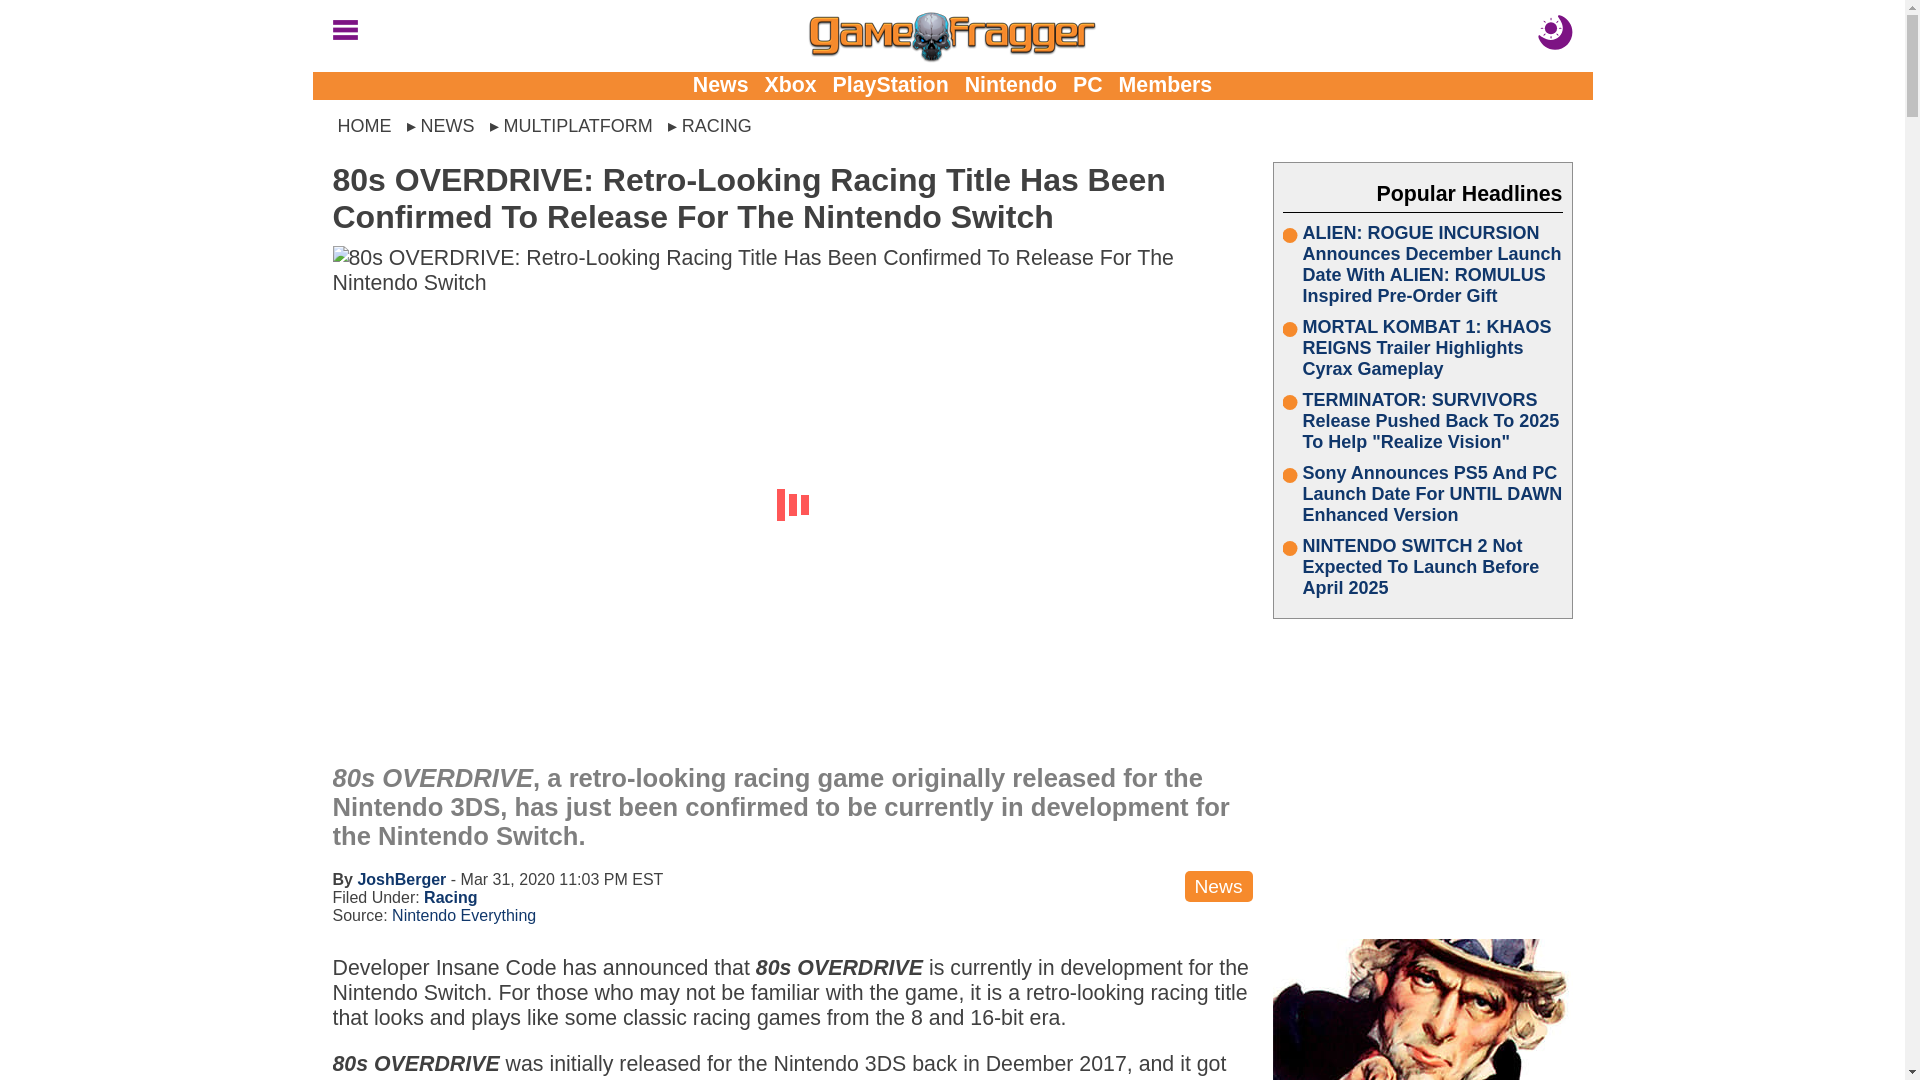  Describe the element at coordinates (1088, 85) in the screenshot. I see `PC` at that location.